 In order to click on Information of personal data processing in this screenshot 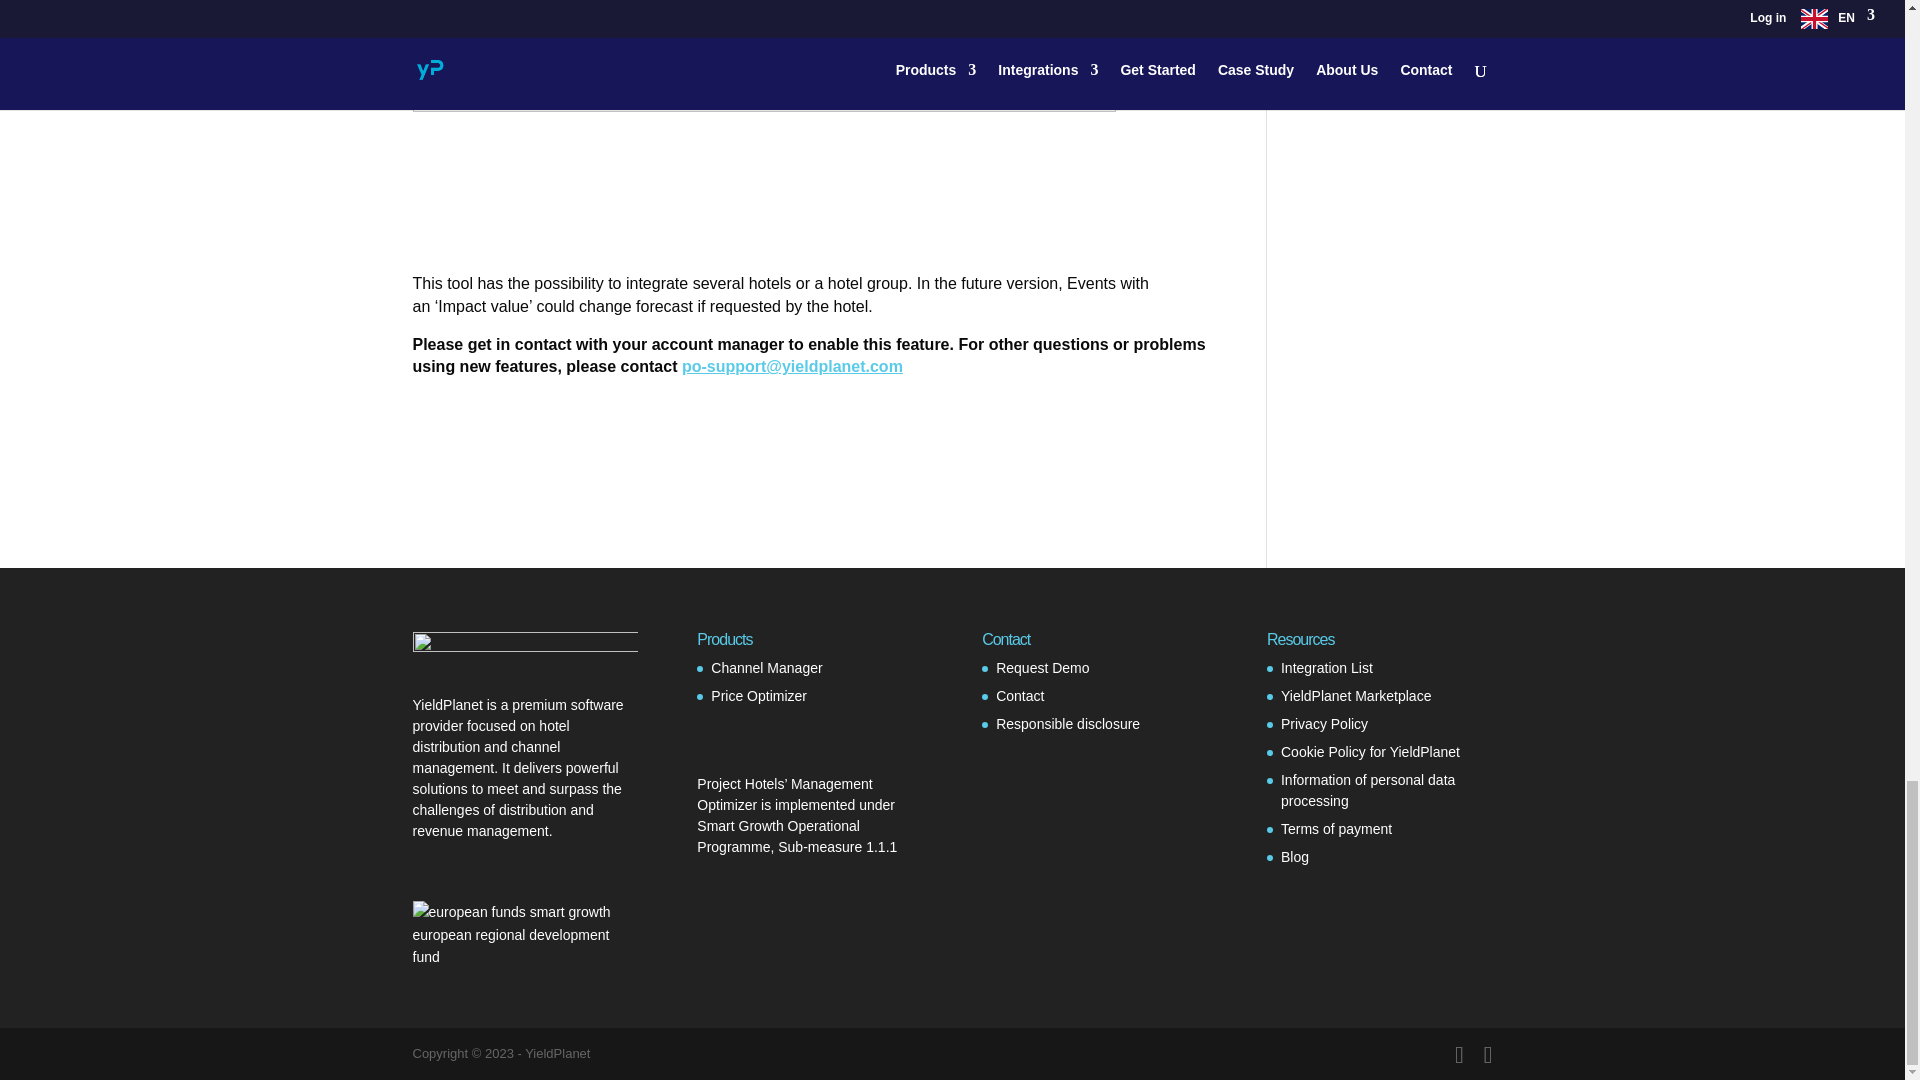, I will do `click(1368, 790)`.